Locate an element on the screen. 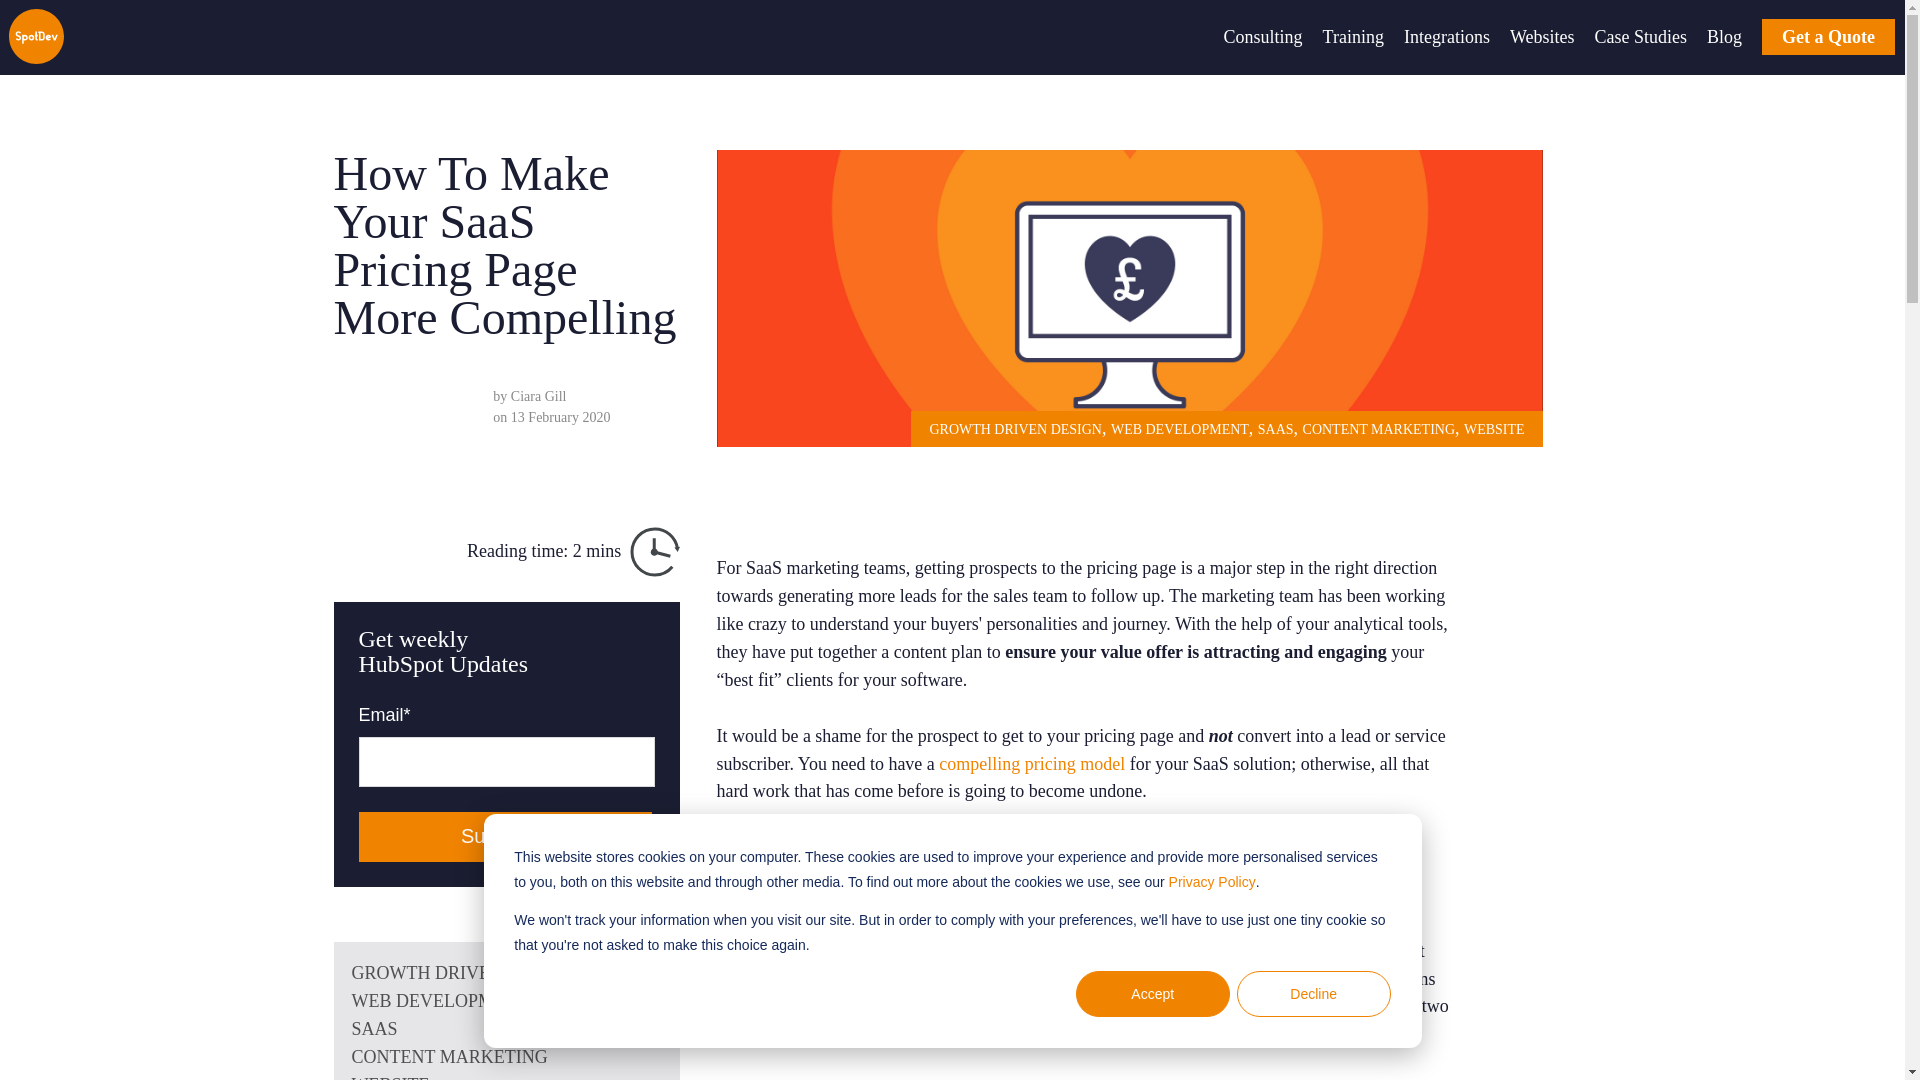  Case Studies is located at coordinates (1640, 37).